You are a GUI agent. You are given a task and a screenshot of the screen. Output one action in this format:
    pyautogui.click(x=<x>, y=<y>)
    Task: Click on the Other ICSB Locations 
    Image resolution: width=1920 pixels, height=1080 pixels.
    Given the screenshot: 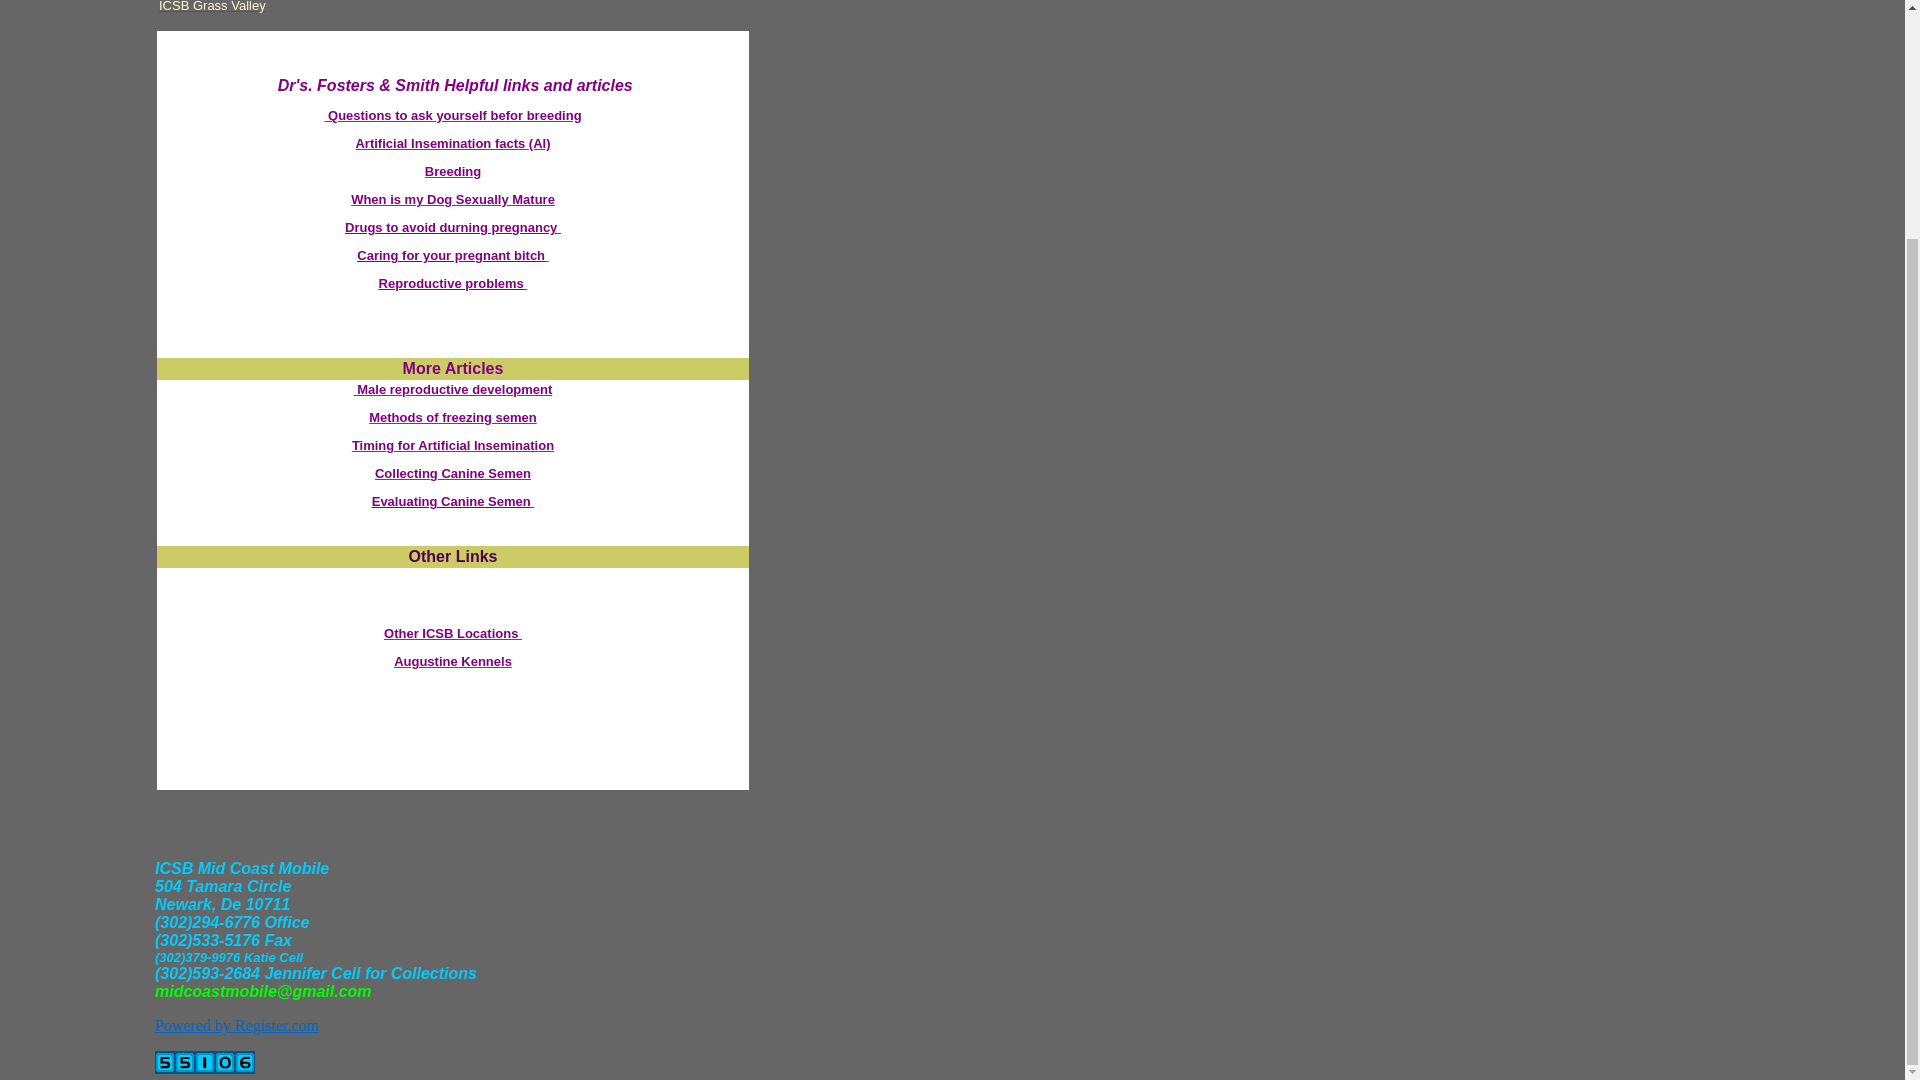 What is the action you would take?
    pyautogui.click(x=453, y=634)
    